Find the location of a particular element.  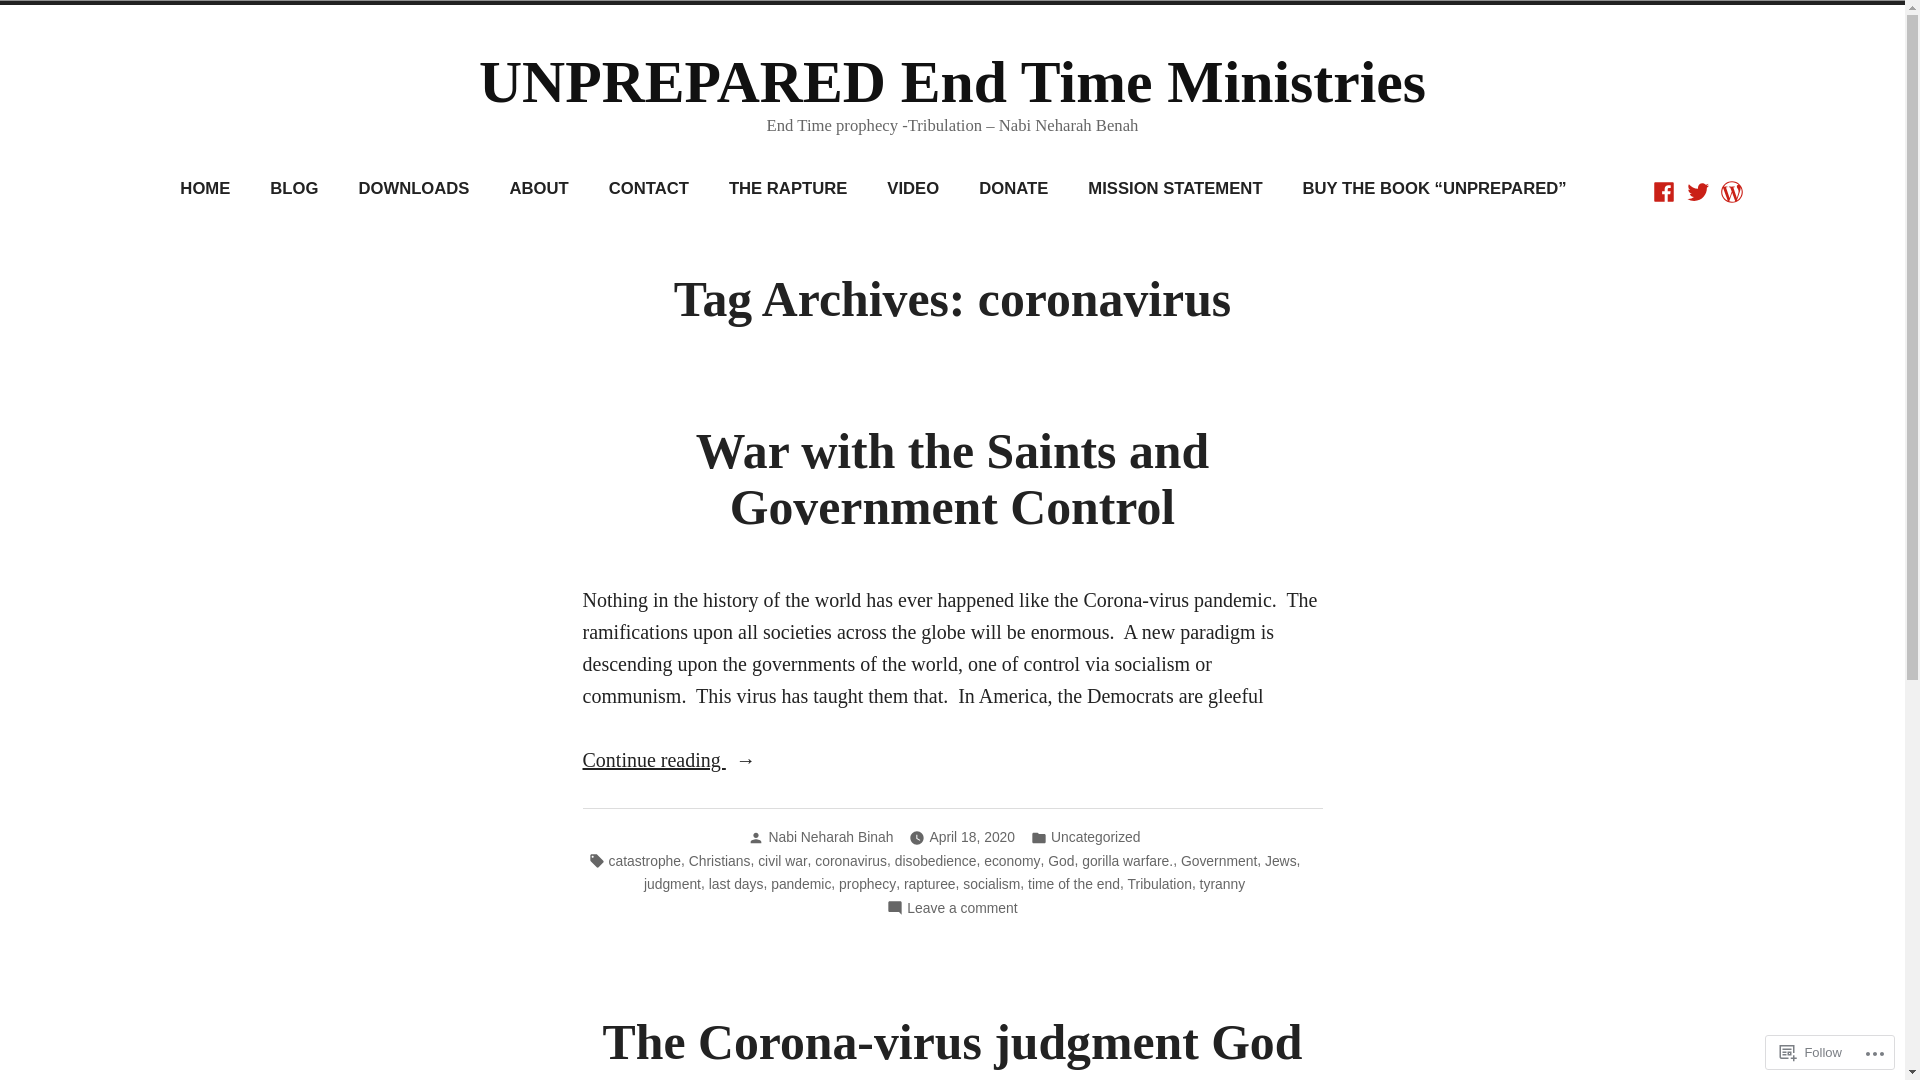

Uncategorized is located at coordinates (1096, 837).